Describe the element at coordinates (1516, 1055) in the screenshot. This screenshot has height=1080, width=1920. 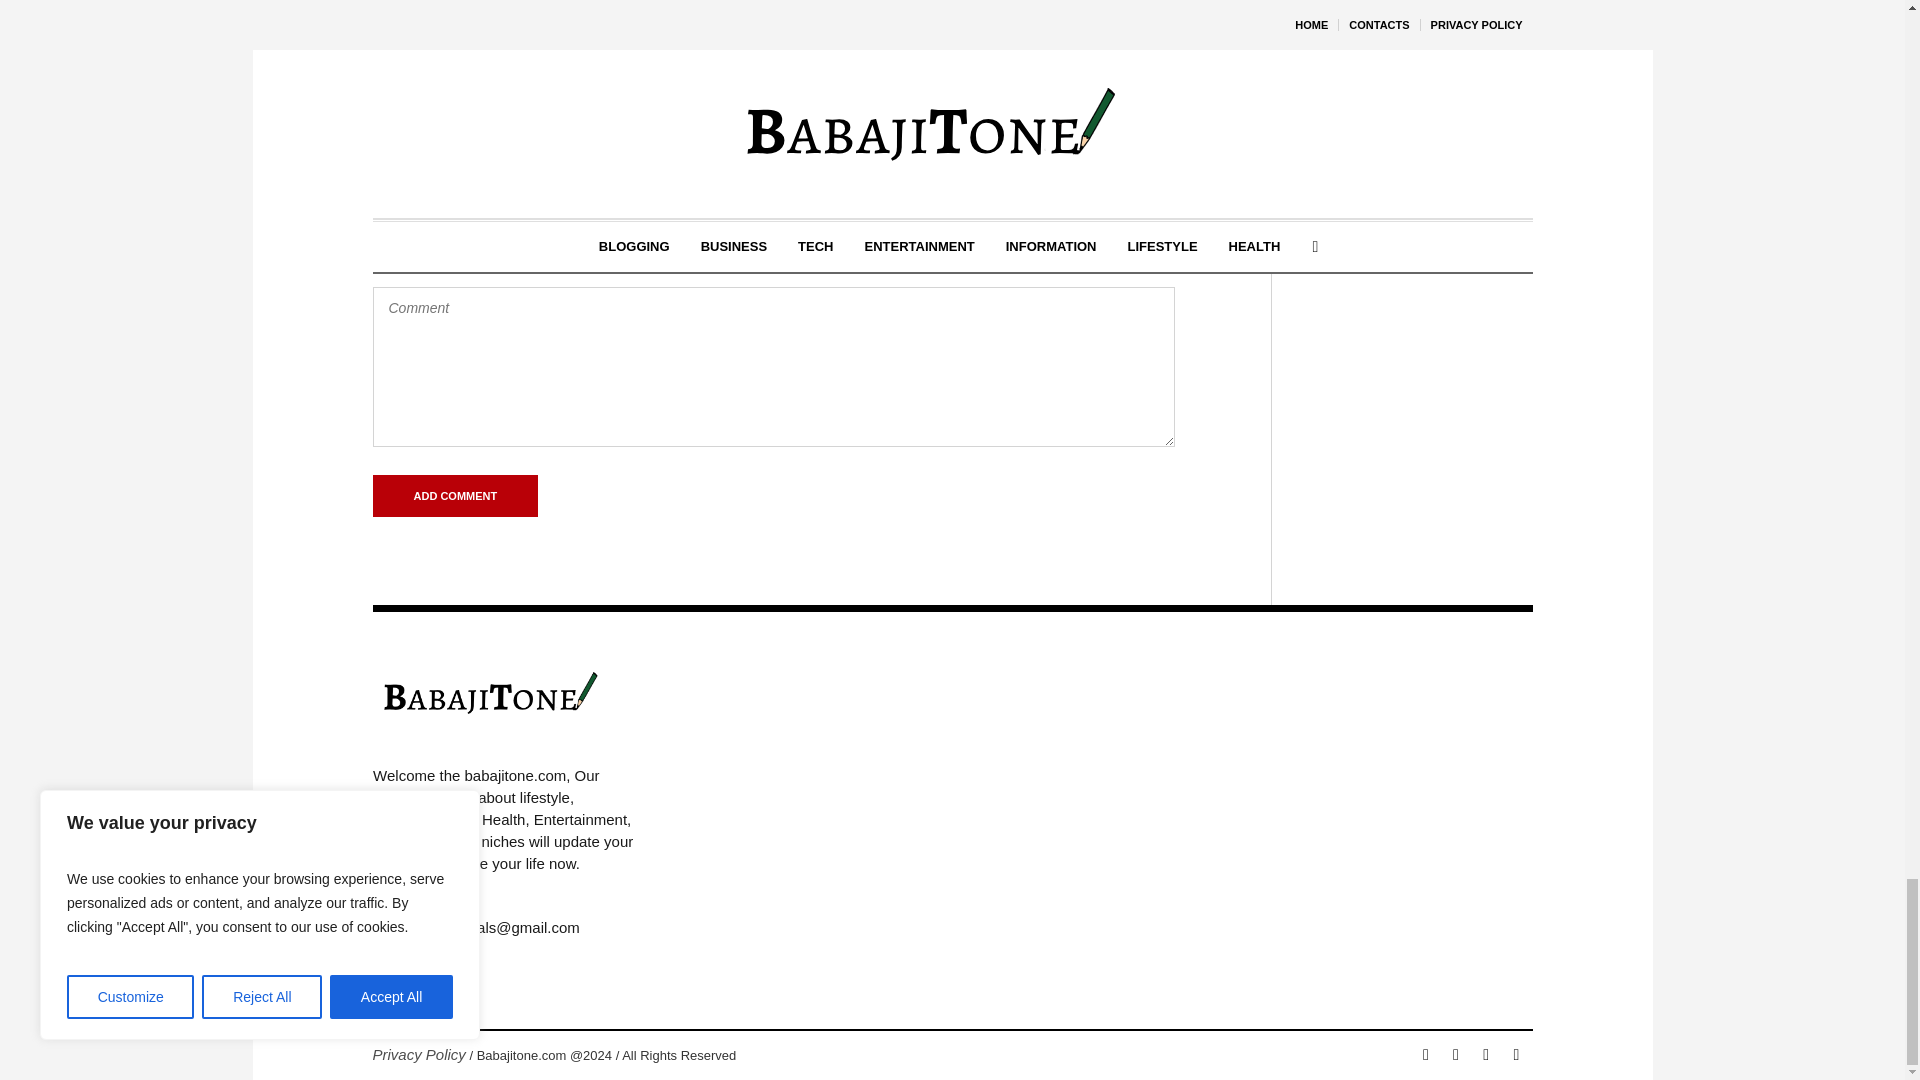
I see `Twitter` at that location.